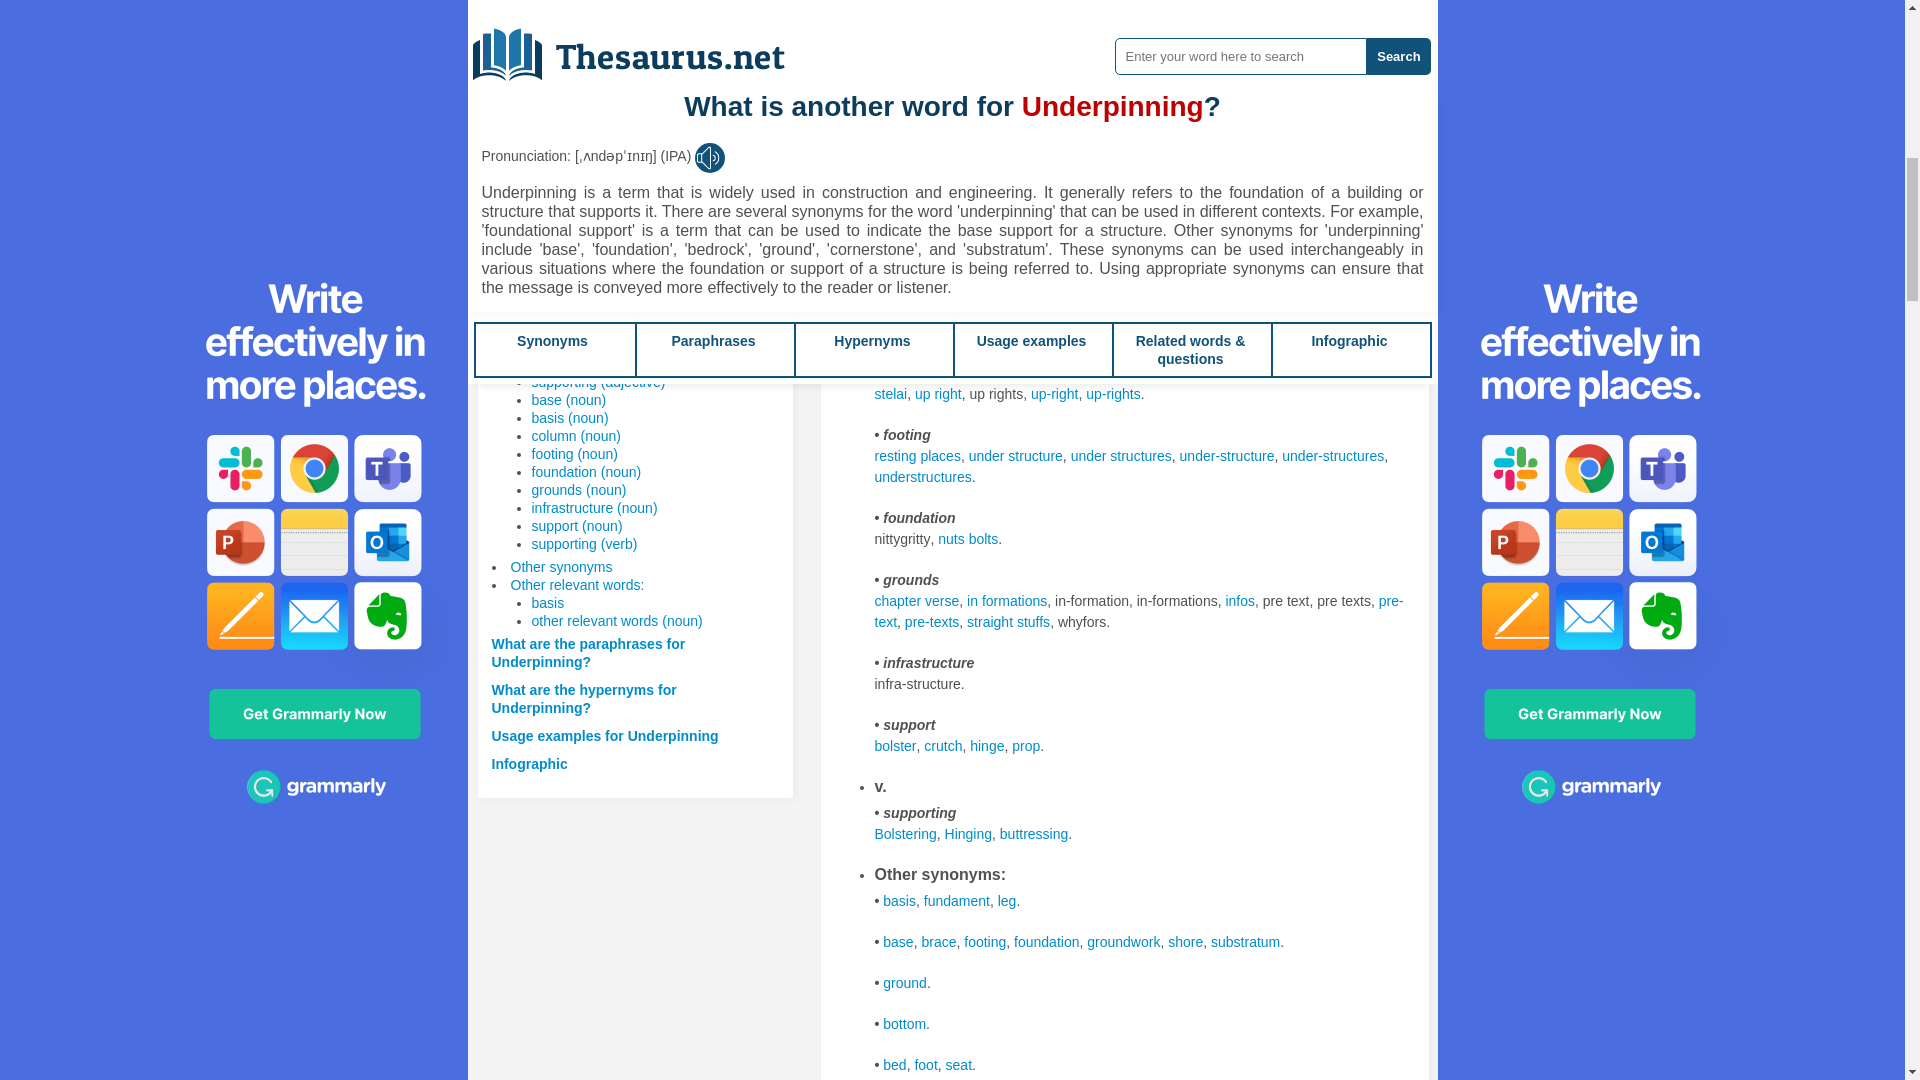 The image size is (1920, 1080). What do you see at coordinates (1098, 38) in the screenshot?
I see `Synonyms for Underpinning` at bounding box center [1098, 38].